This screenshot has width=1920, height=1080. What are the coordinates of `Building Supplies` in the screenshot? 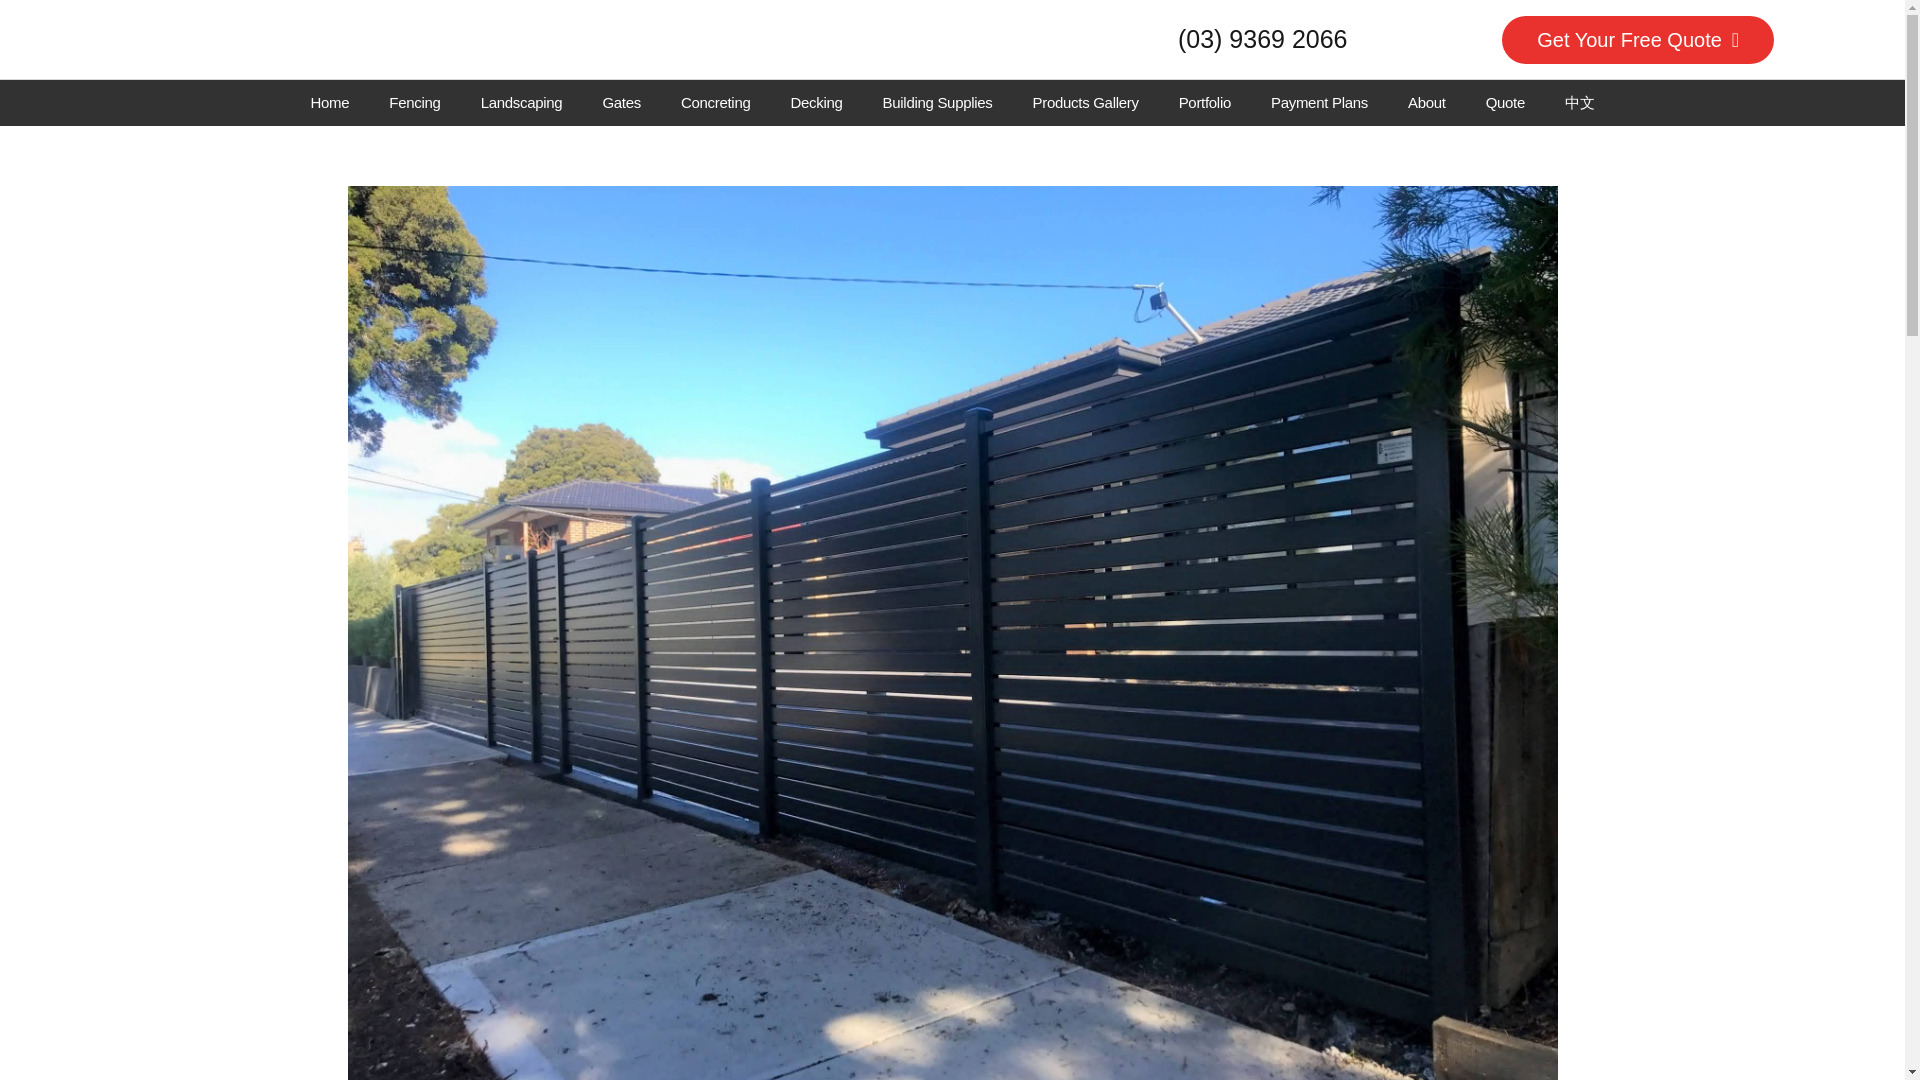 It's located at (938, 102).